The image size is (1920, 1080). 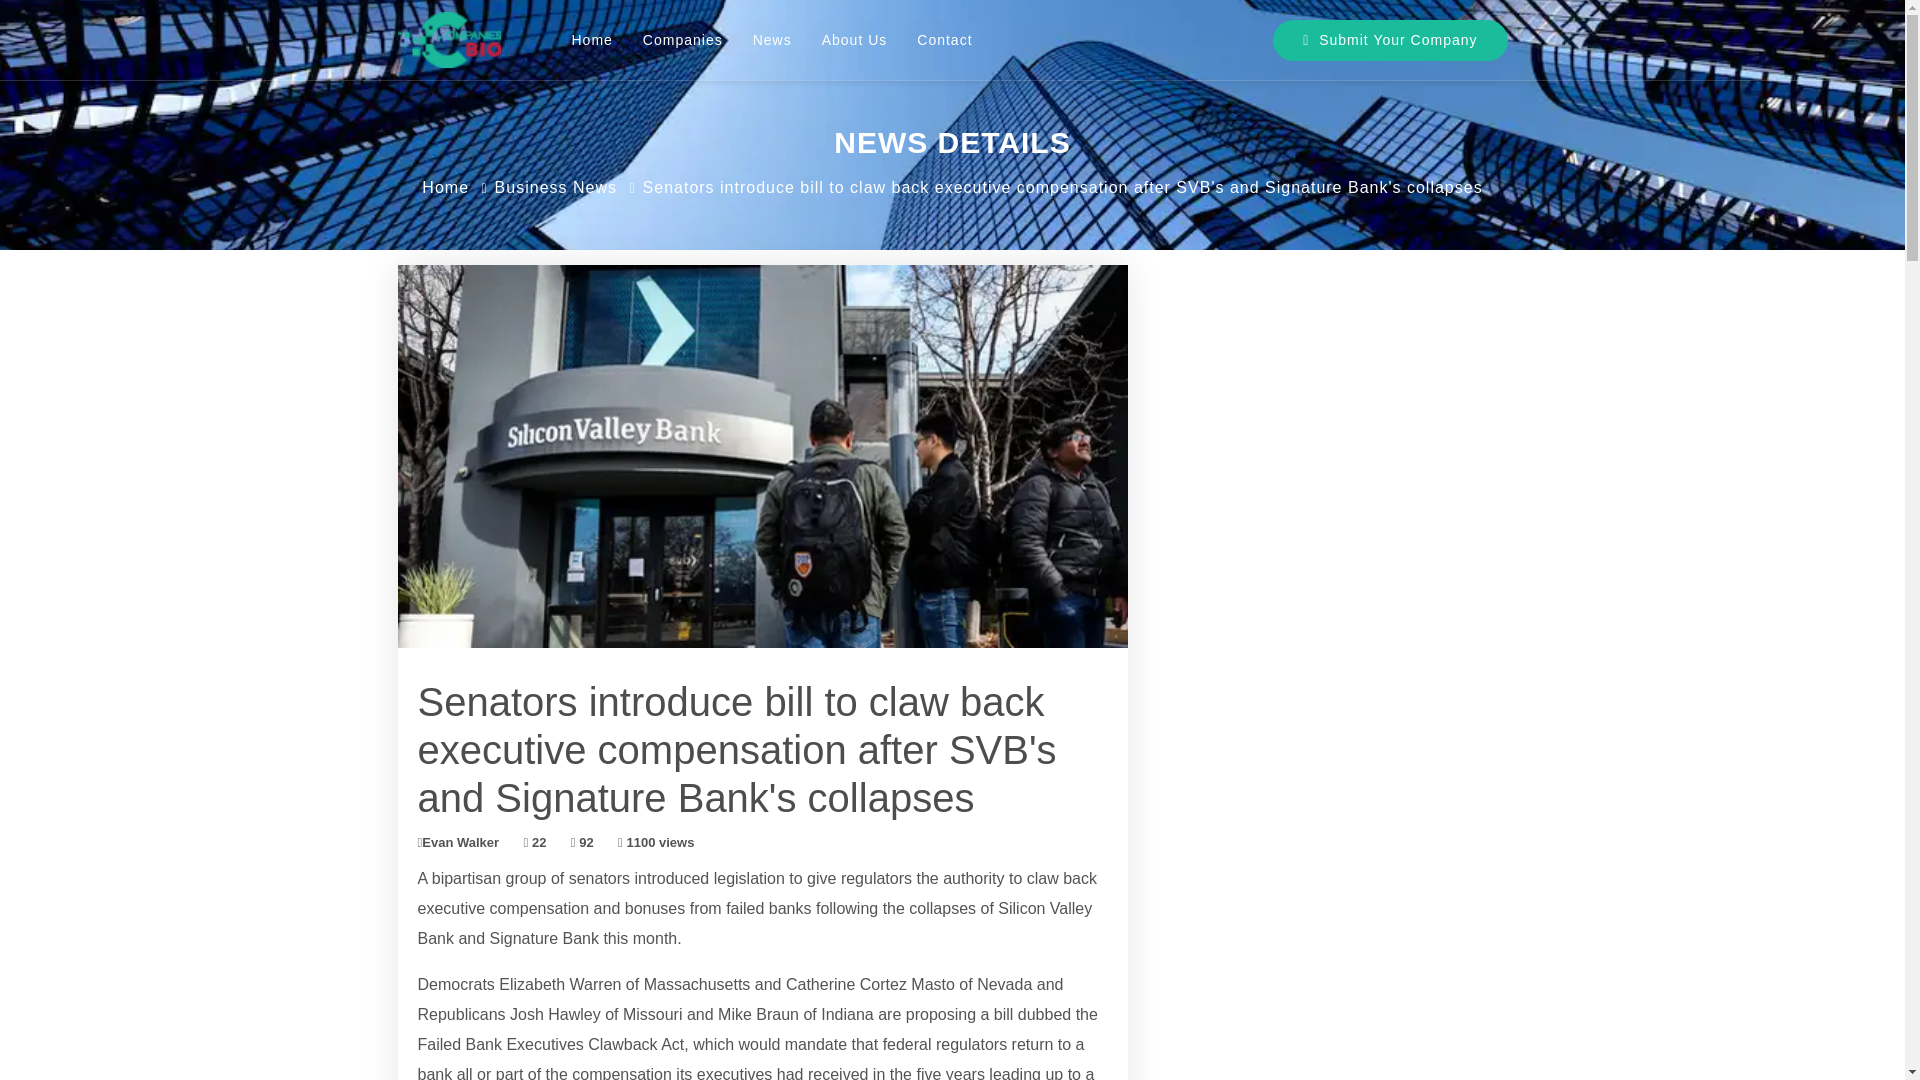 What do you see at coordinates (449, 40) in the screenshot?
I see `CompaniesBIO.Com` at bounding box center [449, 40].